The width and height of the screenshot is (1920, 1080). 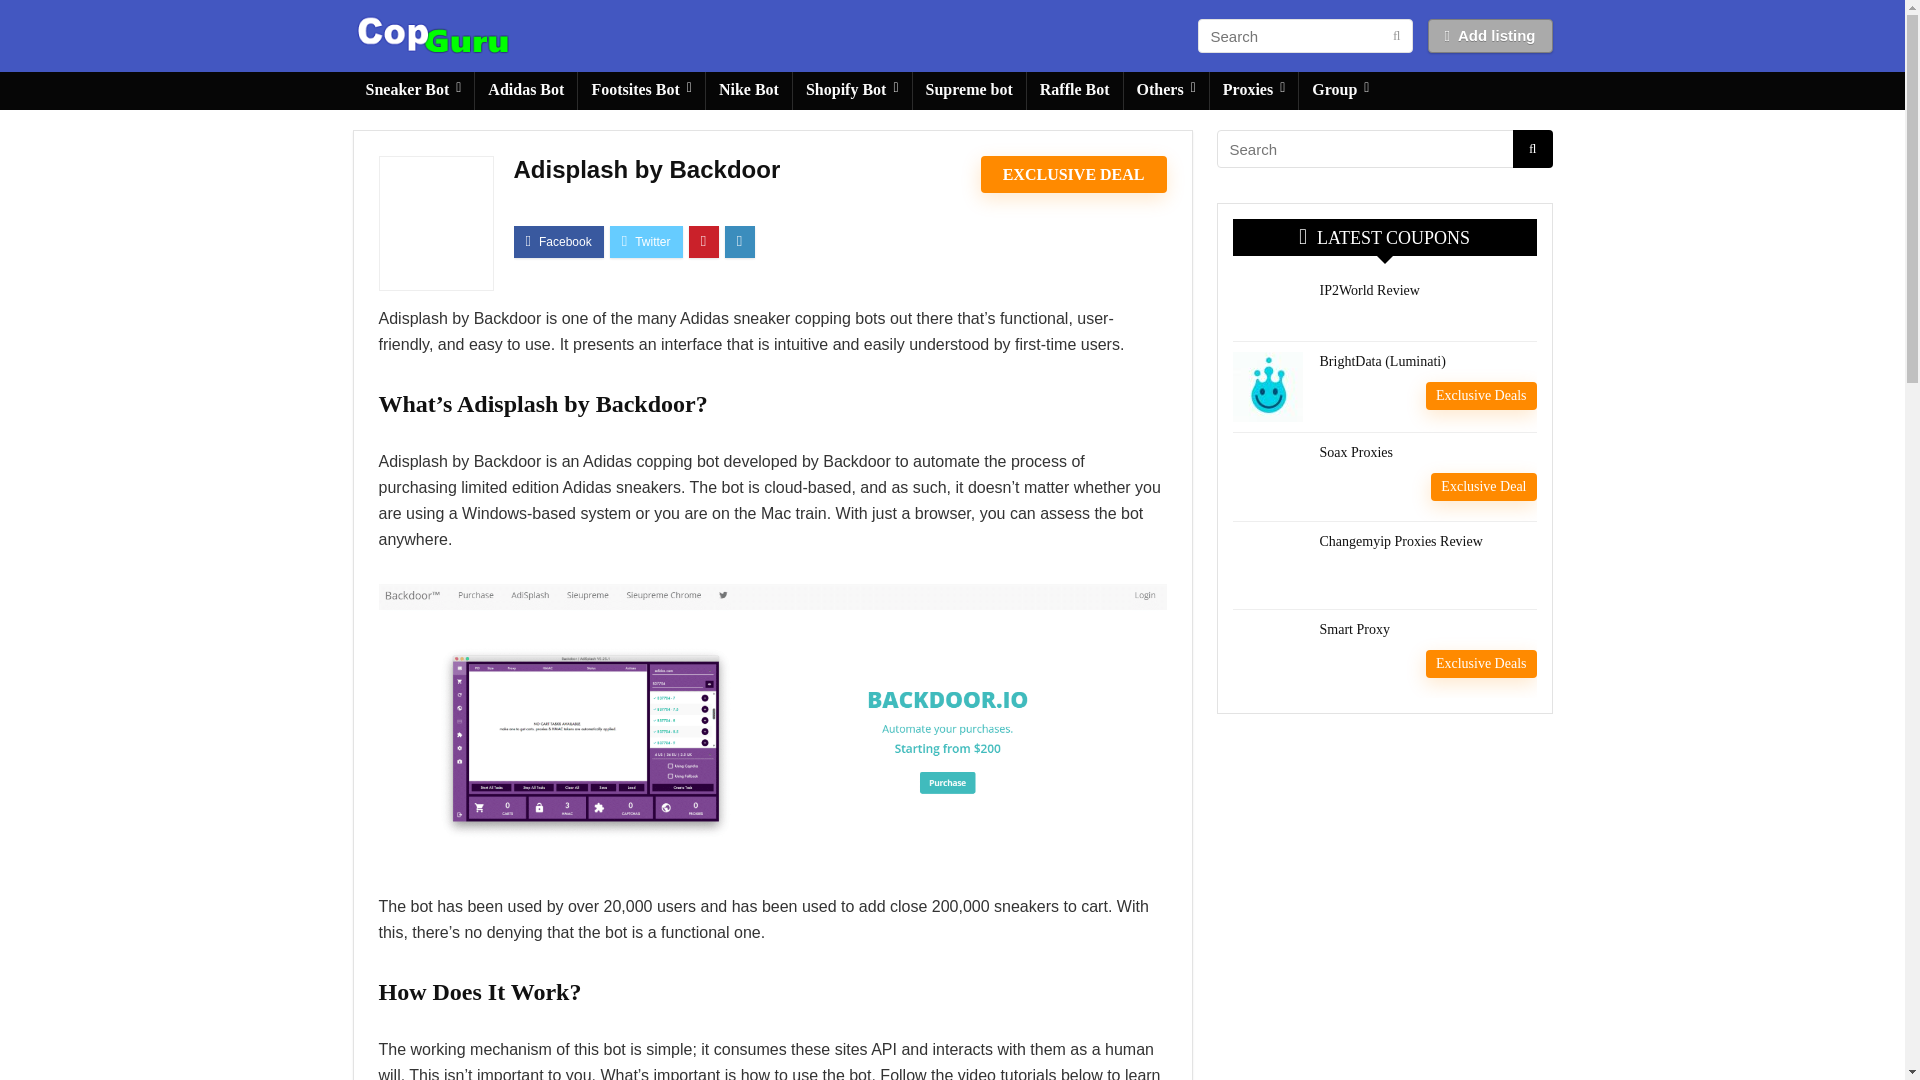 What do you see at coordinates (852, 91) in the screenshot?
I see `Shopify Bot` at bounding box center [852, 91].